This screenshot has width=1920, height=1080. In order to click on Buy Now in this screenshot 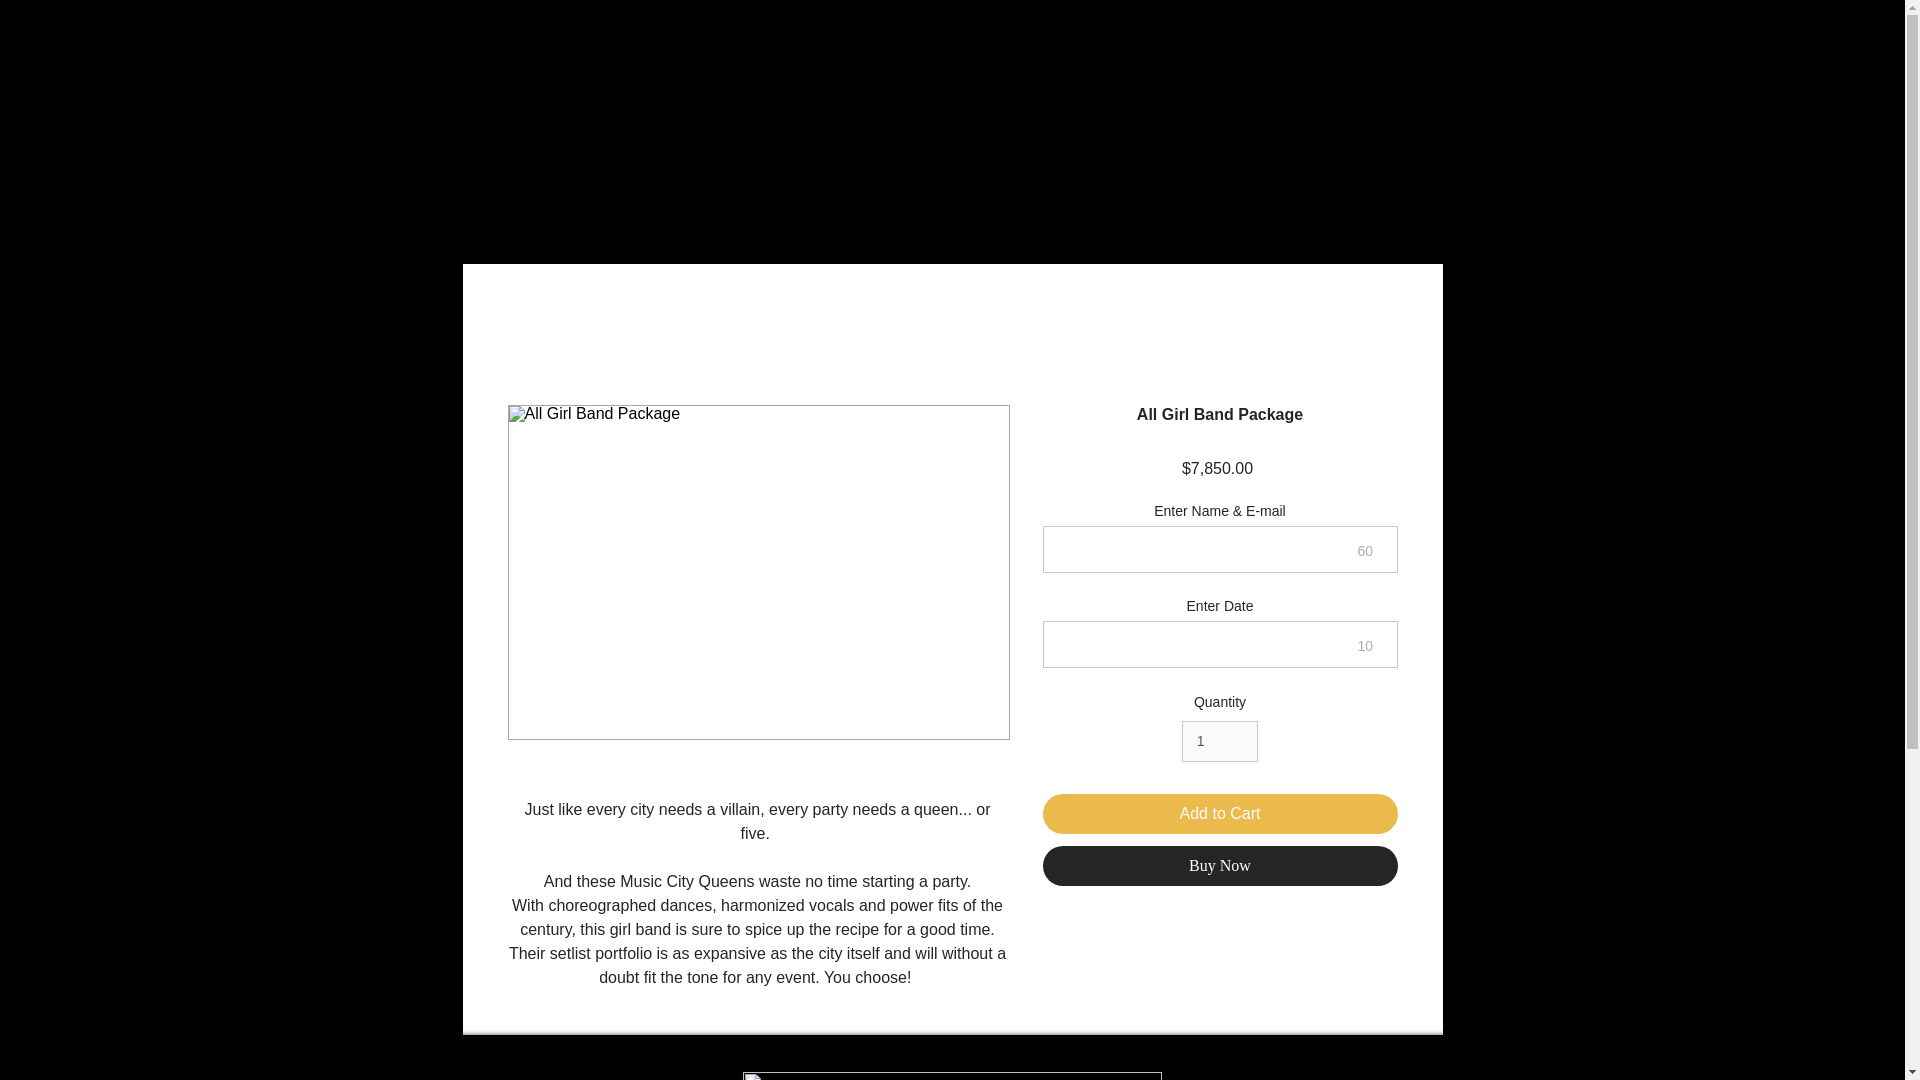, I will do `click(1220, 865)`.